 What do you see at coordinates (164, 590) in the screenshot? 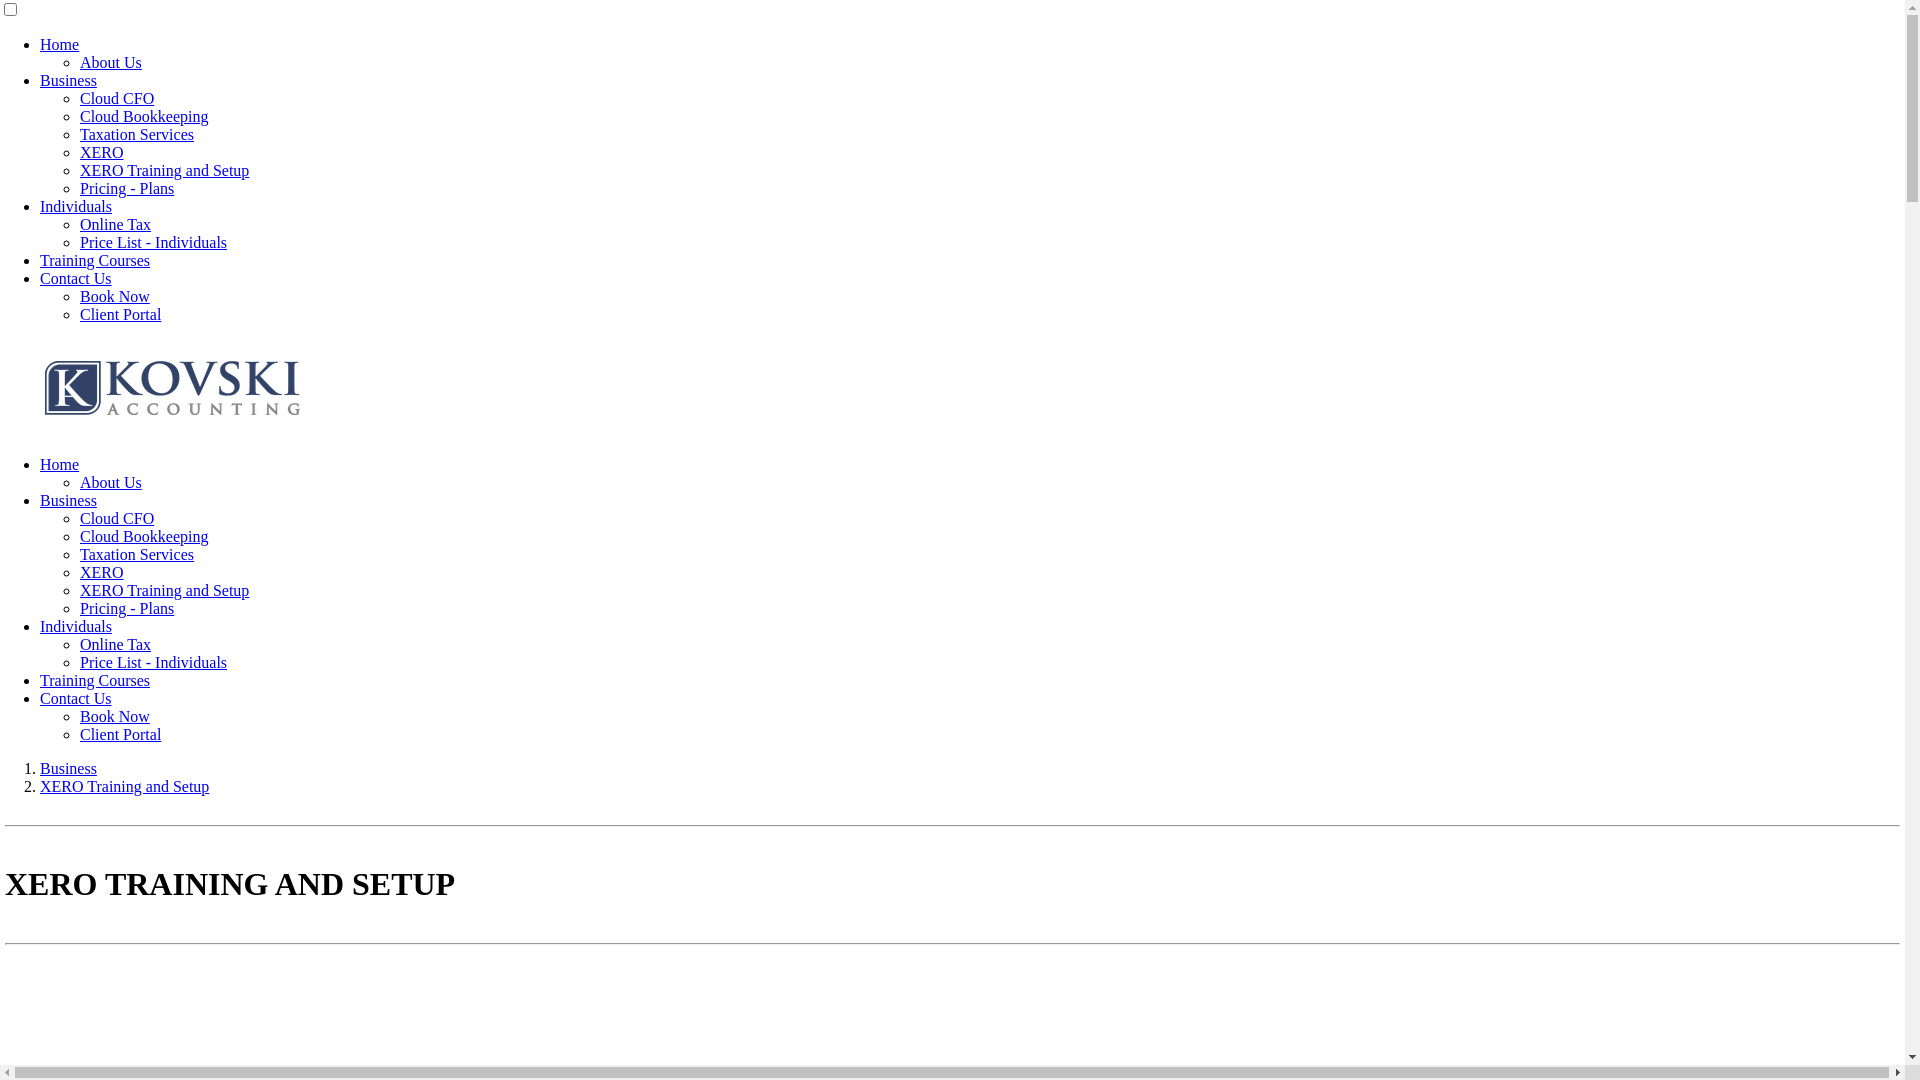
I see `XERO Training and Setup` at bounding box center [164, 590].